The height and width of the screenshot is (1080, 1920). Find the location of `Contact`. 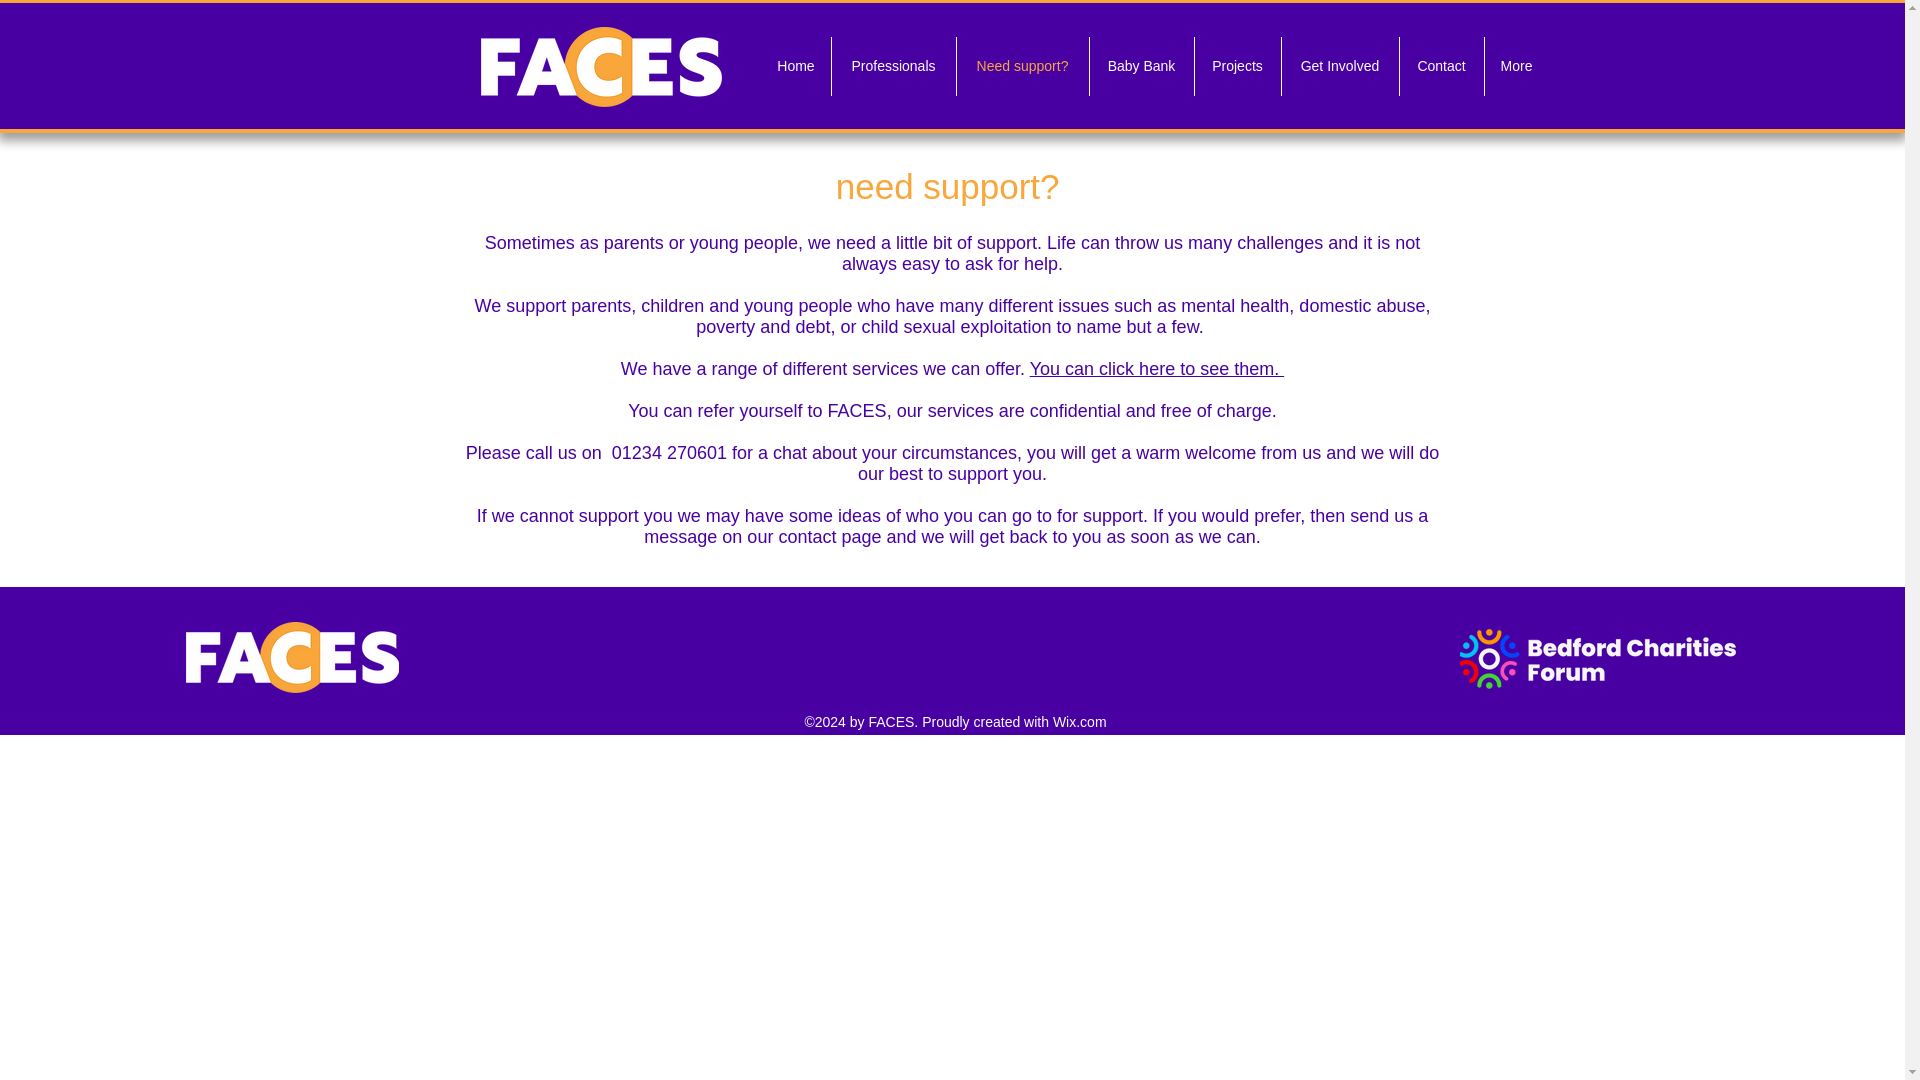

Contact is located at coordinates (1442, 66).